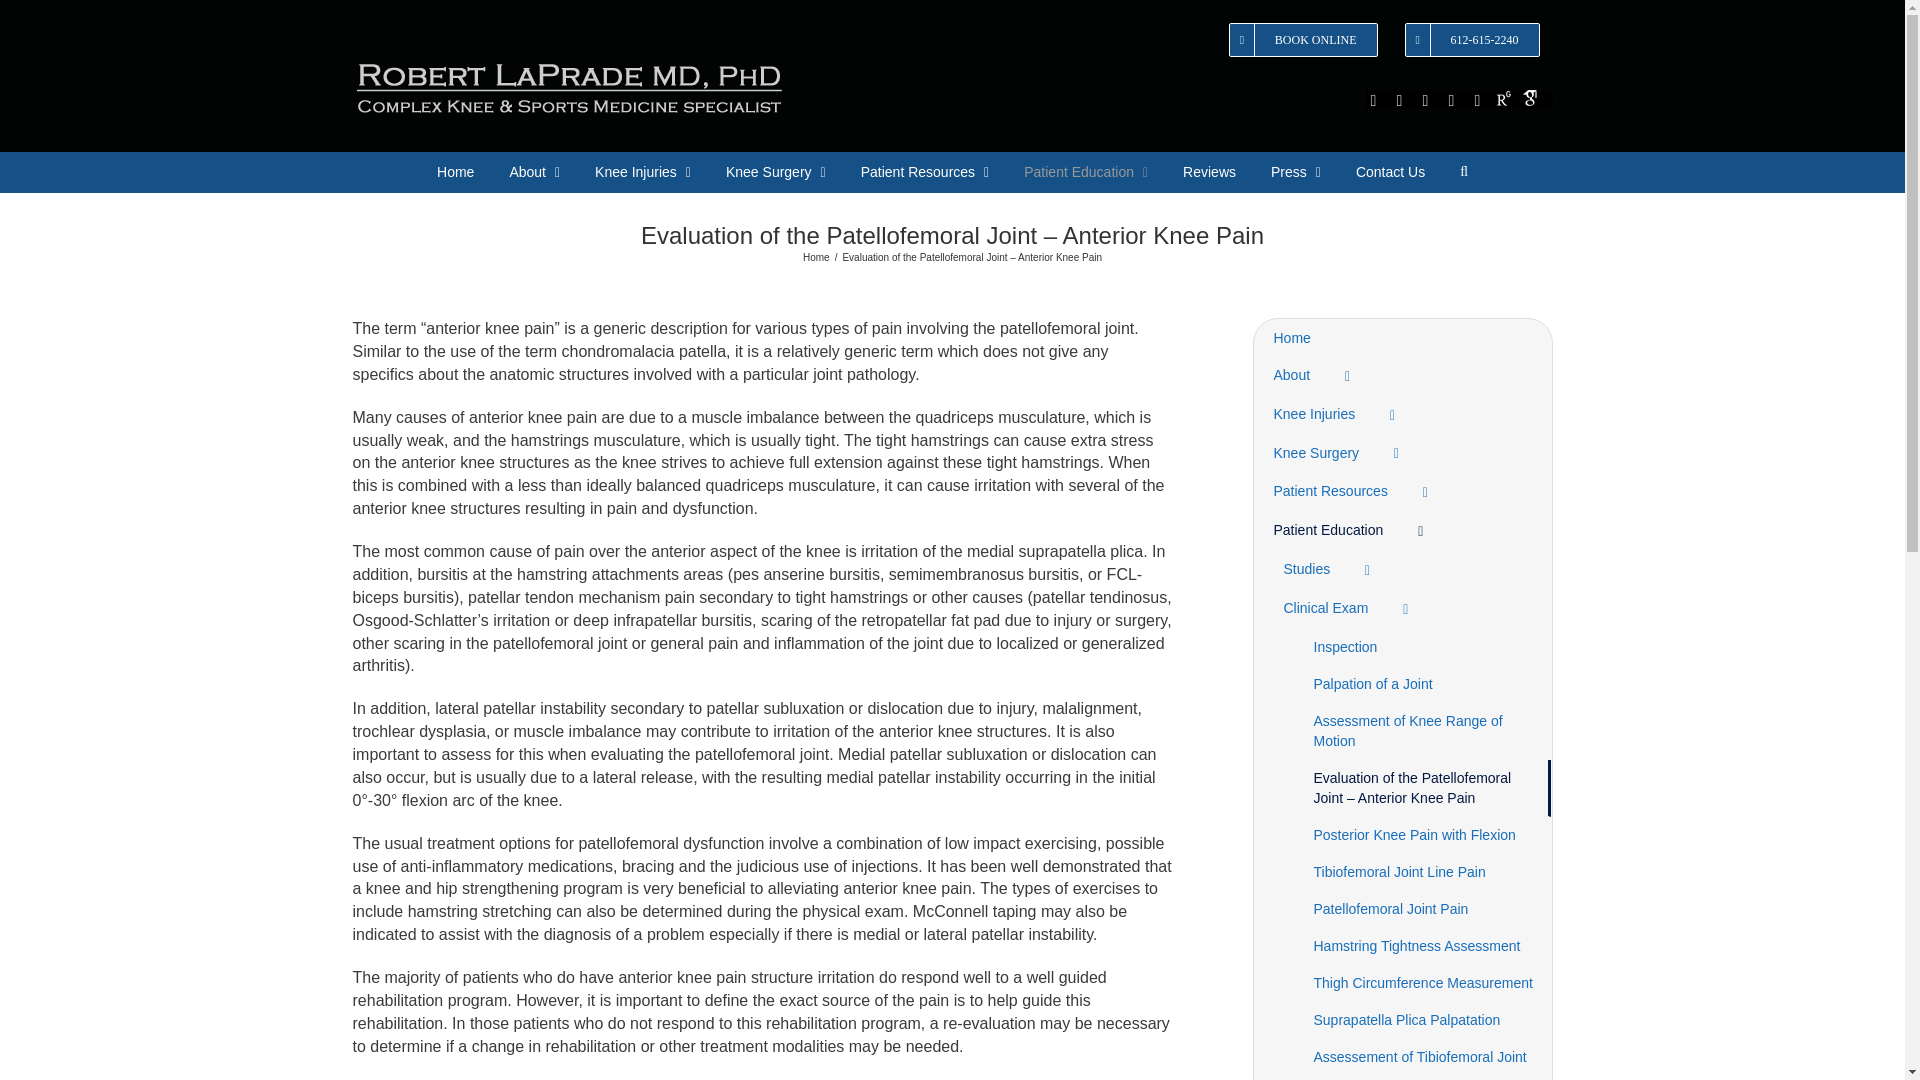 Image resolution: width=1920 pixels, height=1080 pixels. I want to click on GoogleScholar, so click(1530, 97).